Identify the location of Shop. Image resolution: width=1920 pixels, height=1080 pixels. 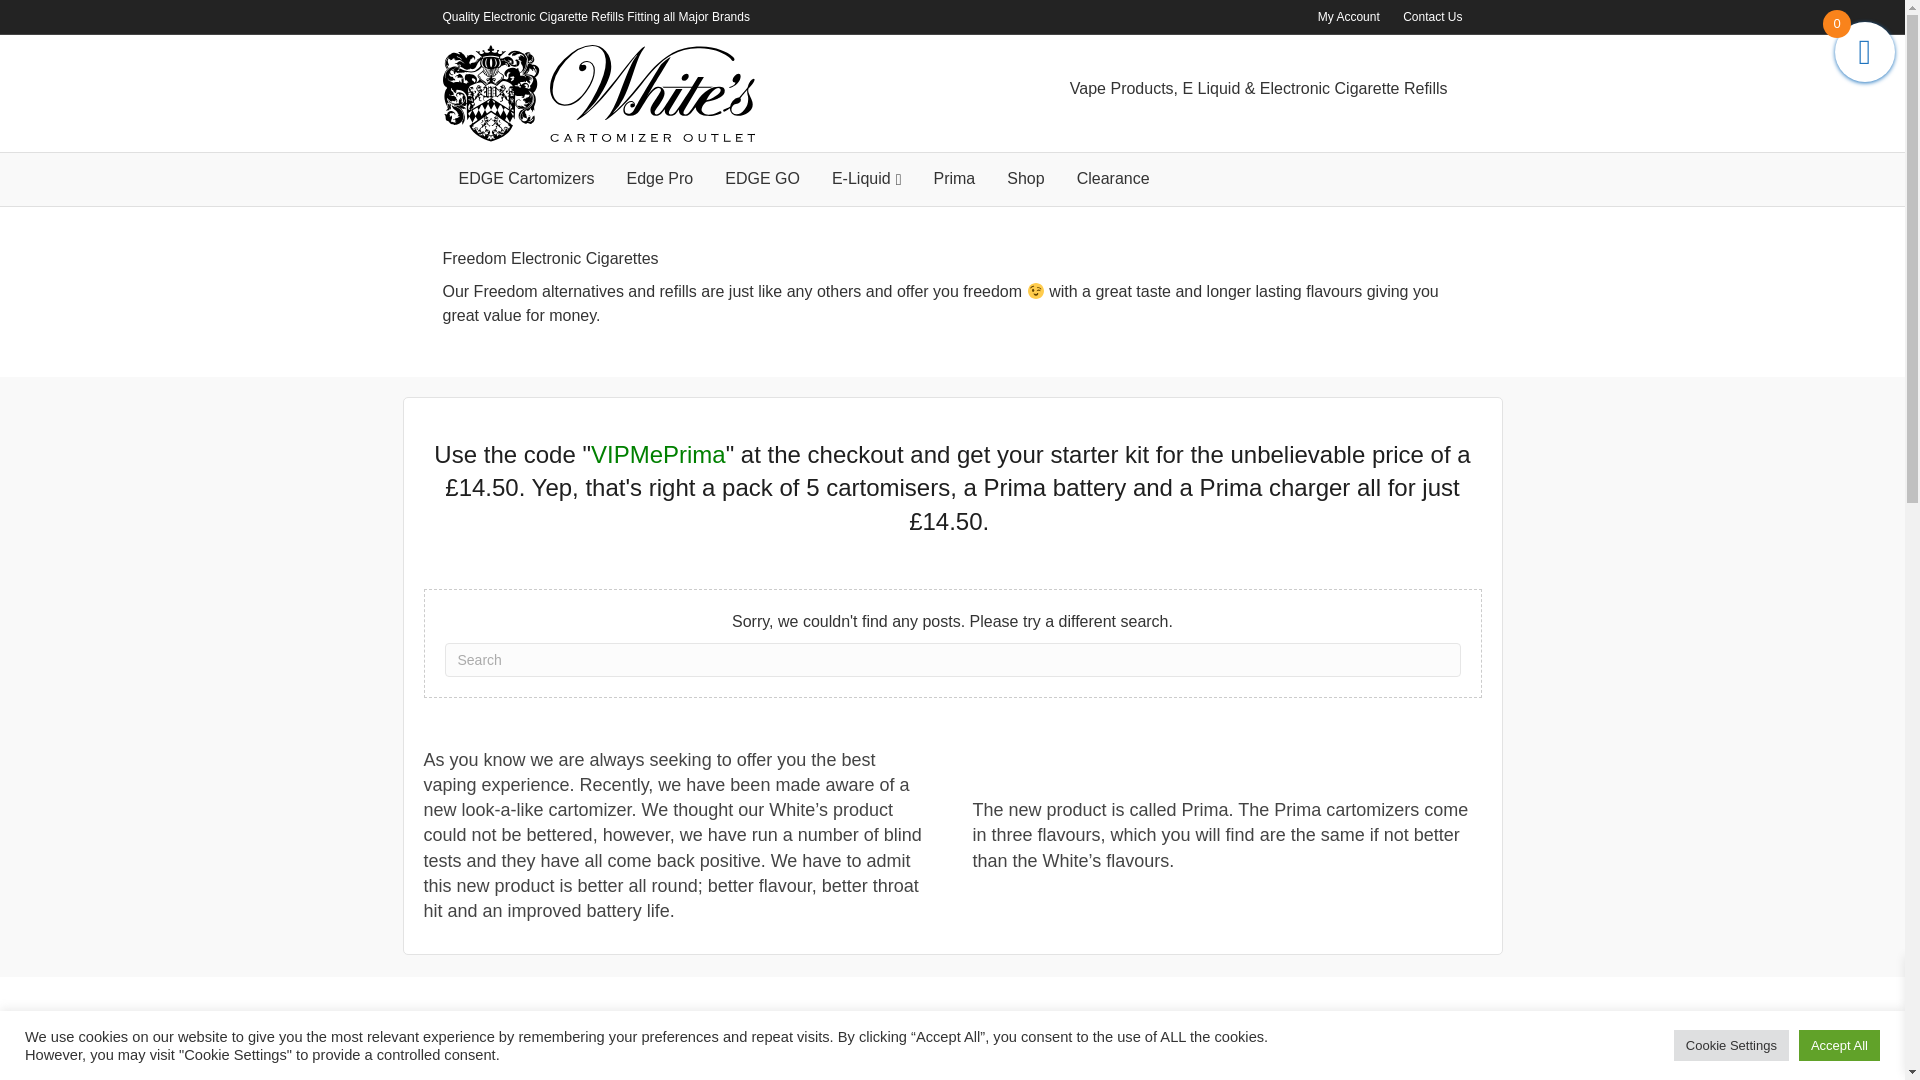
(1024, 179).